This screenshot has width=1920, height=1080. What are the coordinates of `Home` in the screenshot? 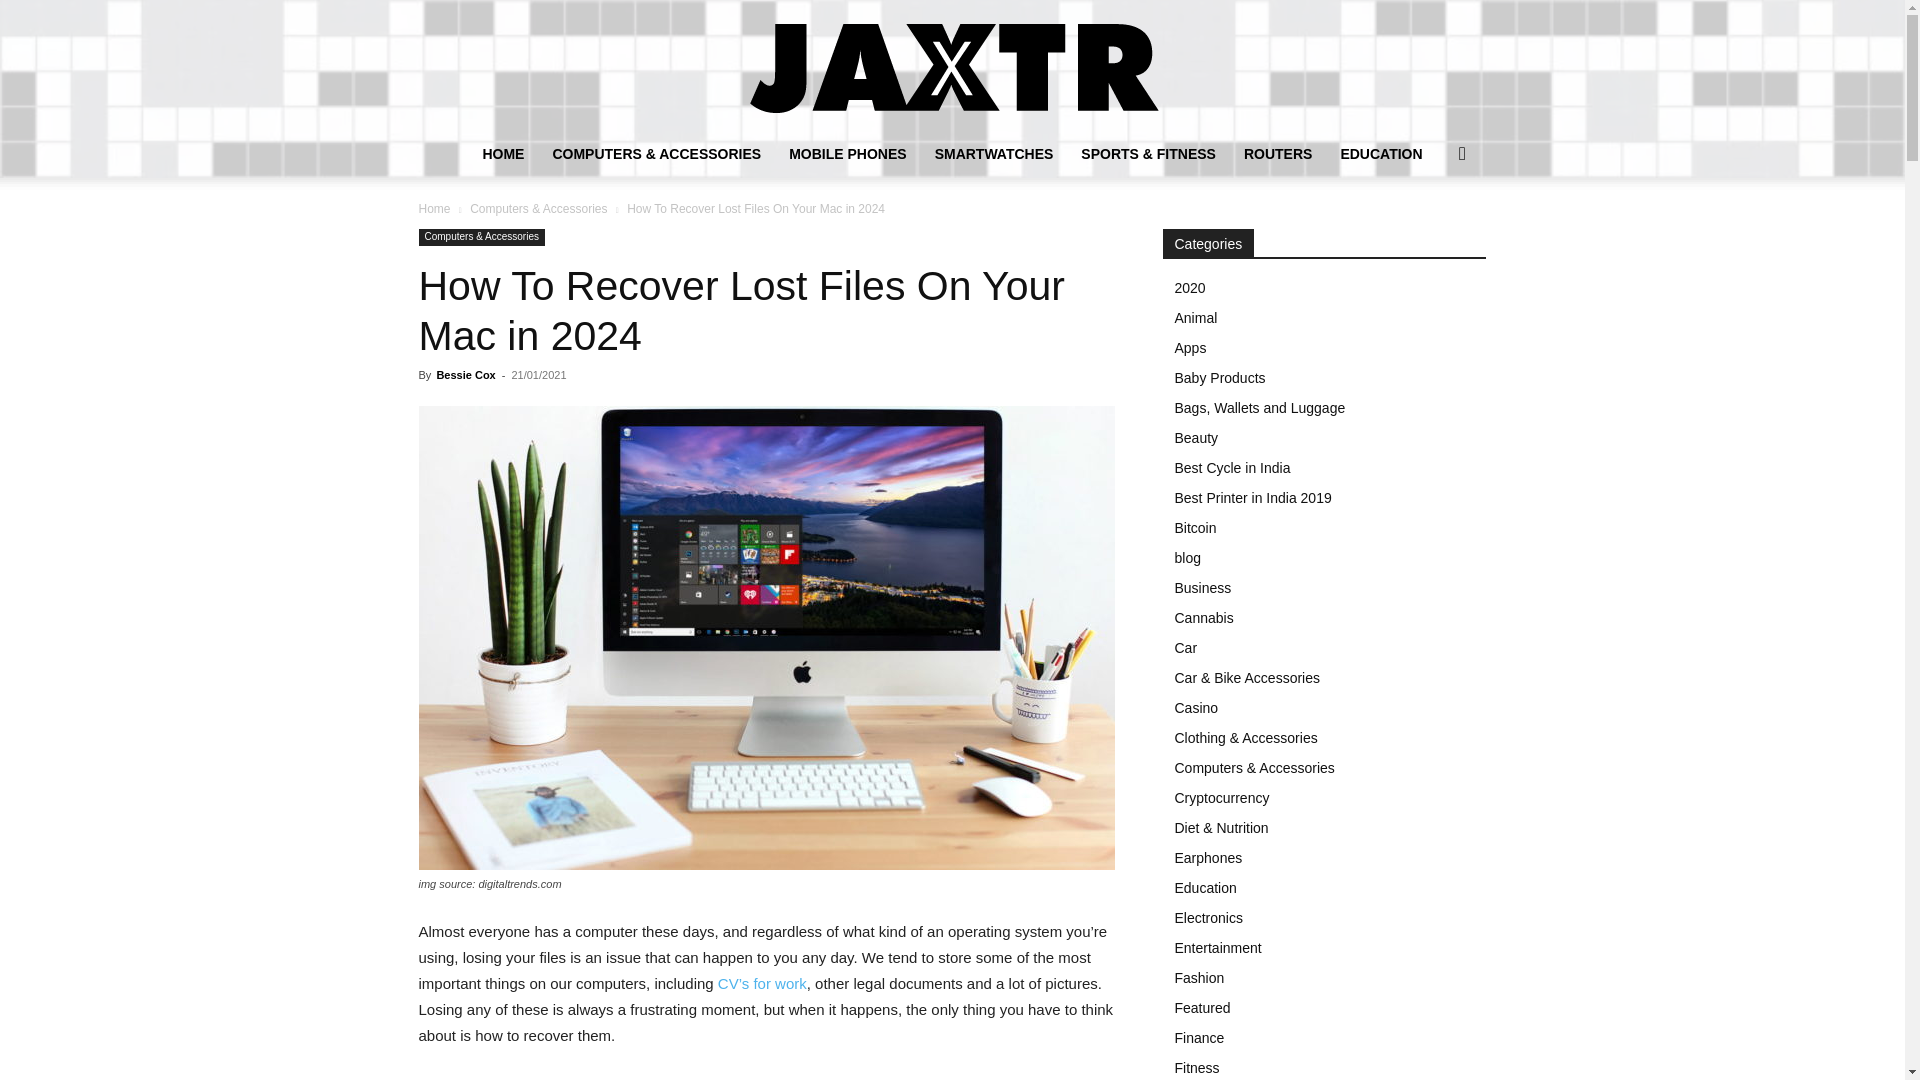 It's located at (434, 208).